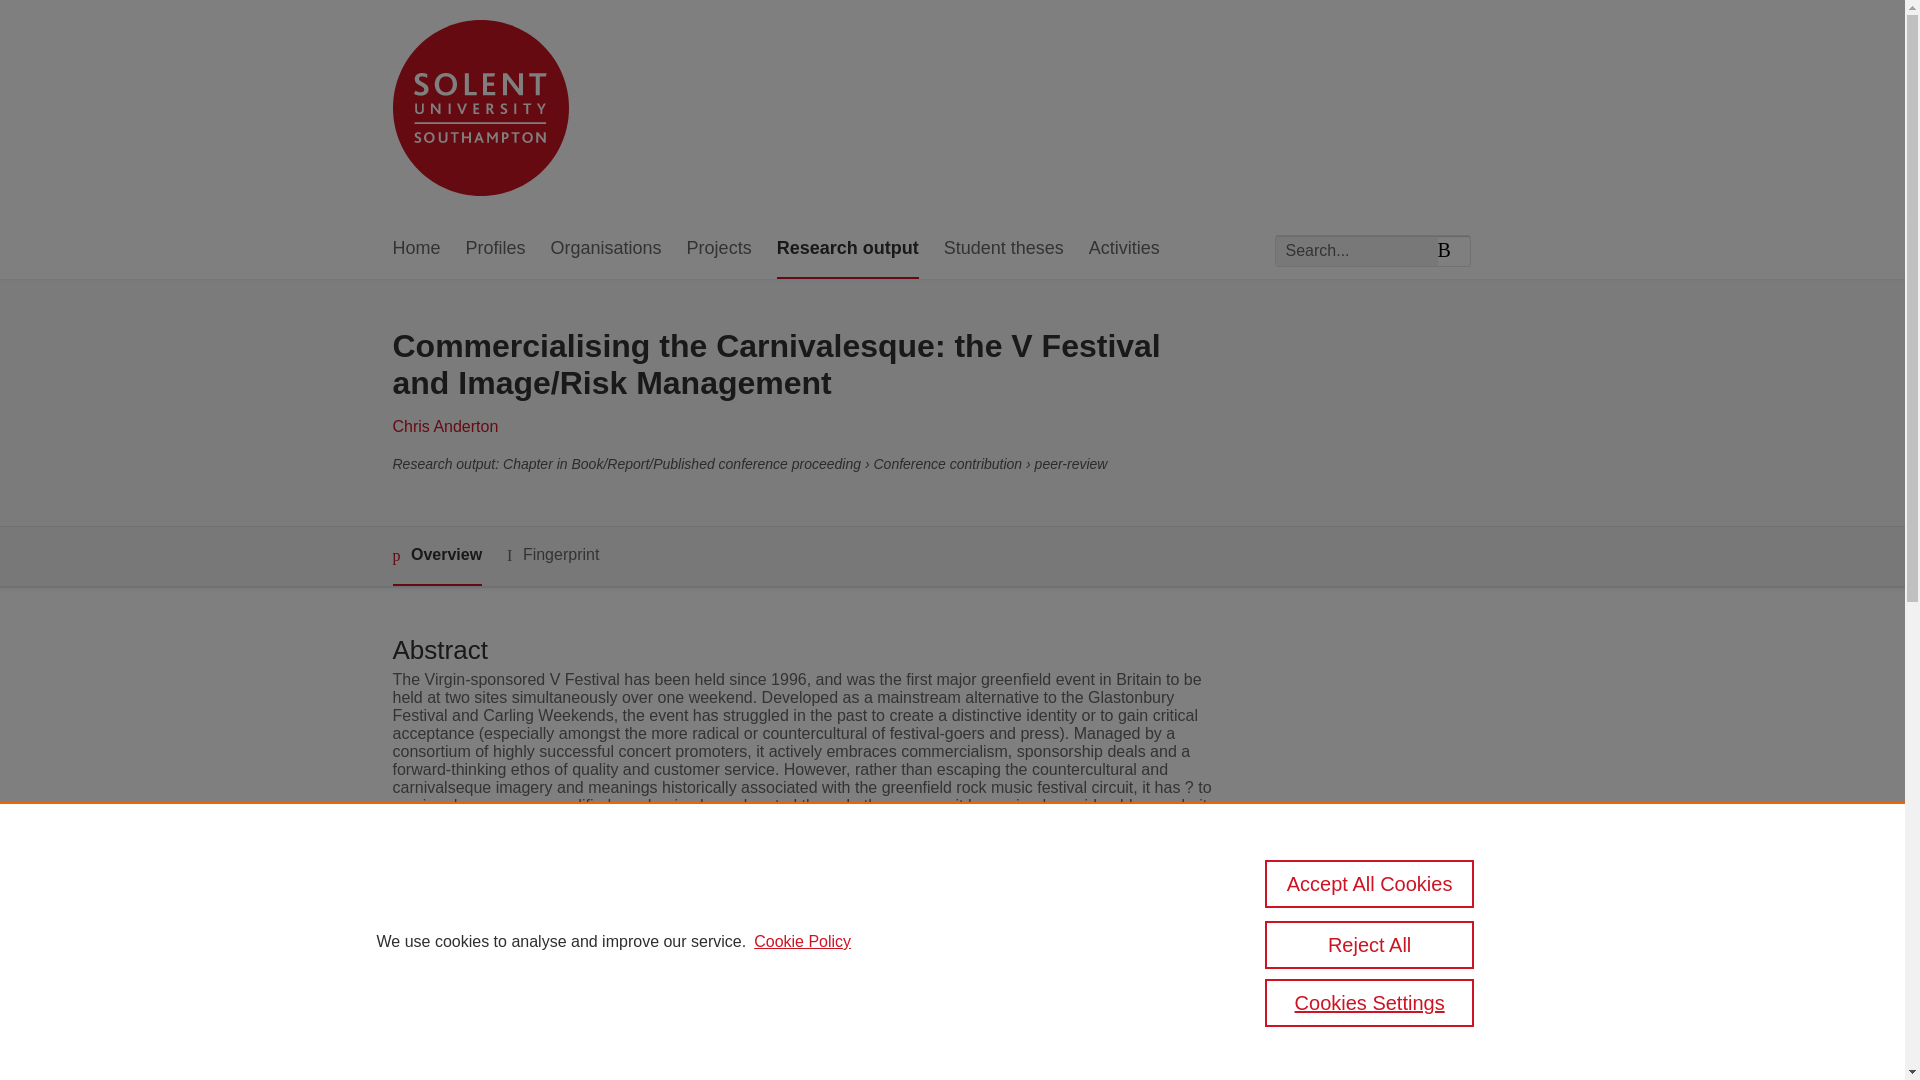 This screenshot has height=1080, width=1920. Describe the element at coordinates (848, 249) in the screenshot. I see `Research output` at that location.